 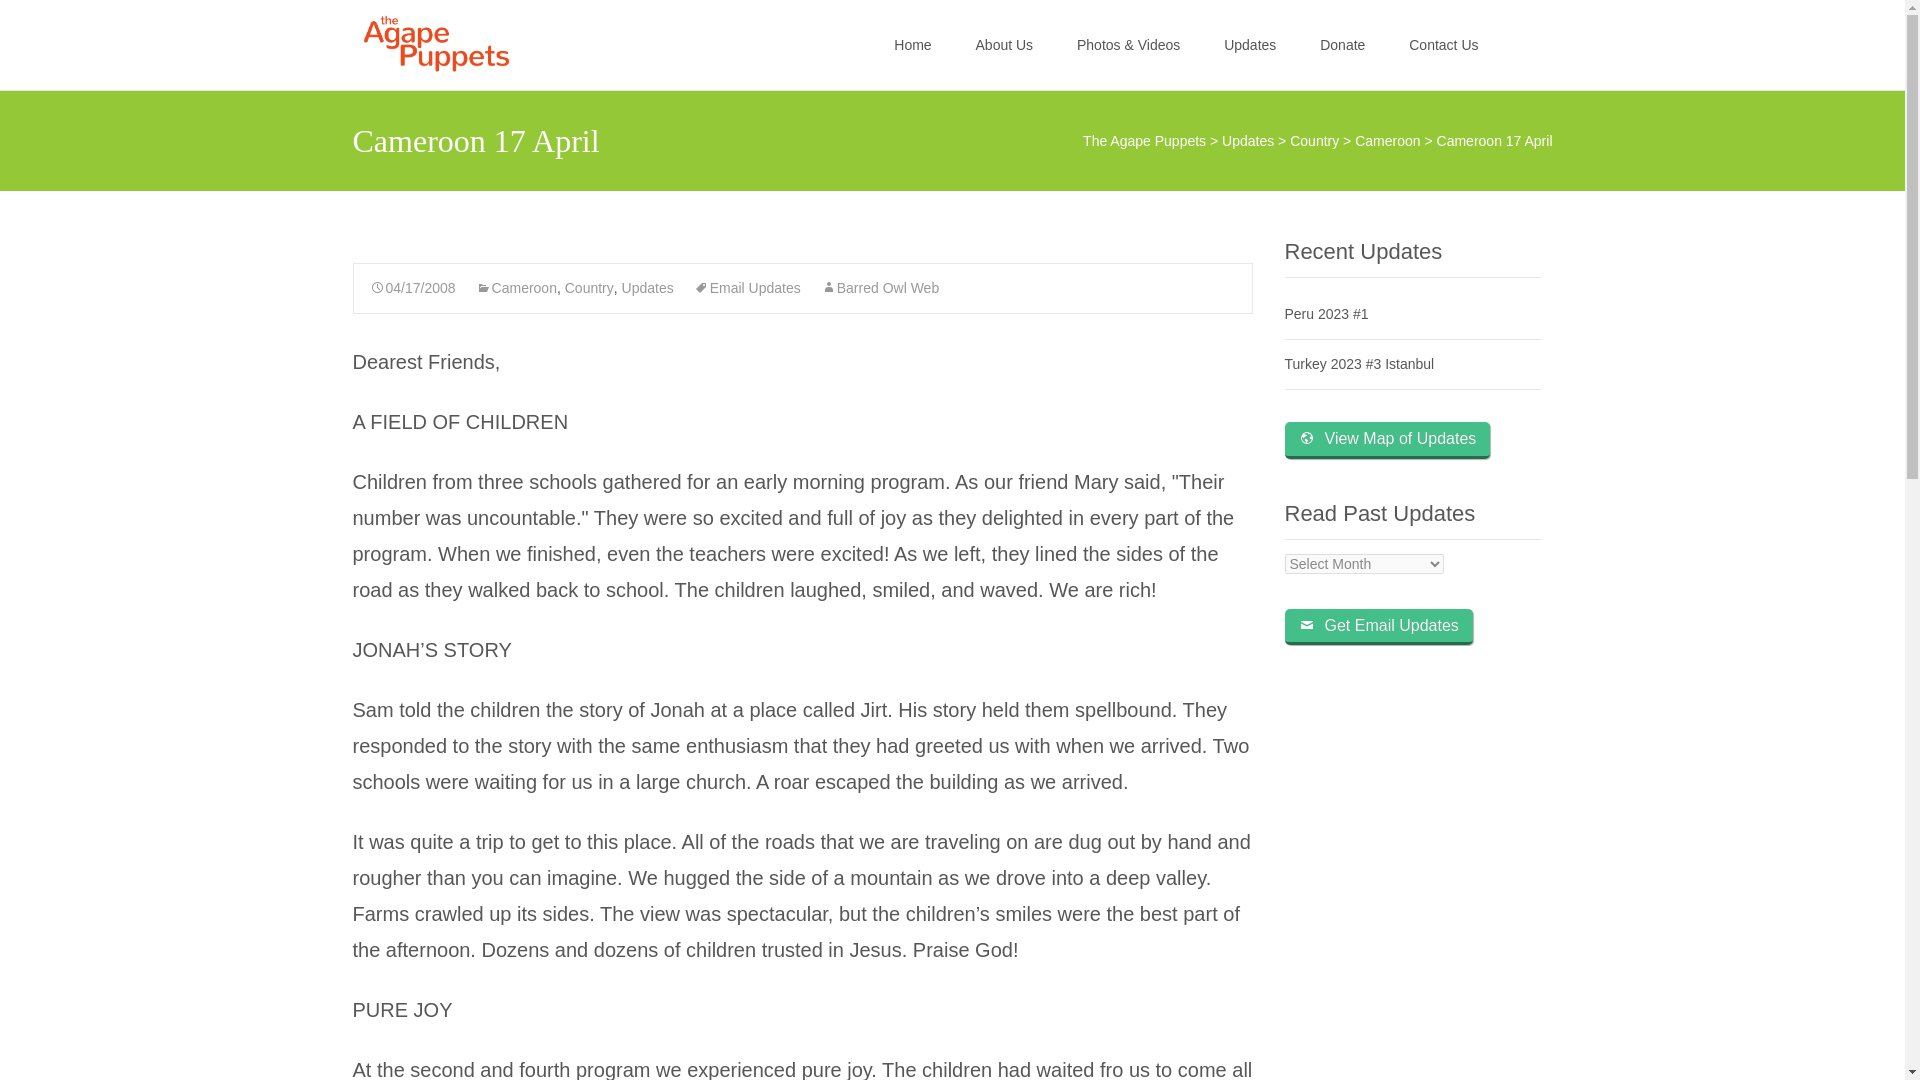 I want to click on Go to The Agape Puppets., so click(x=1144, y=140).